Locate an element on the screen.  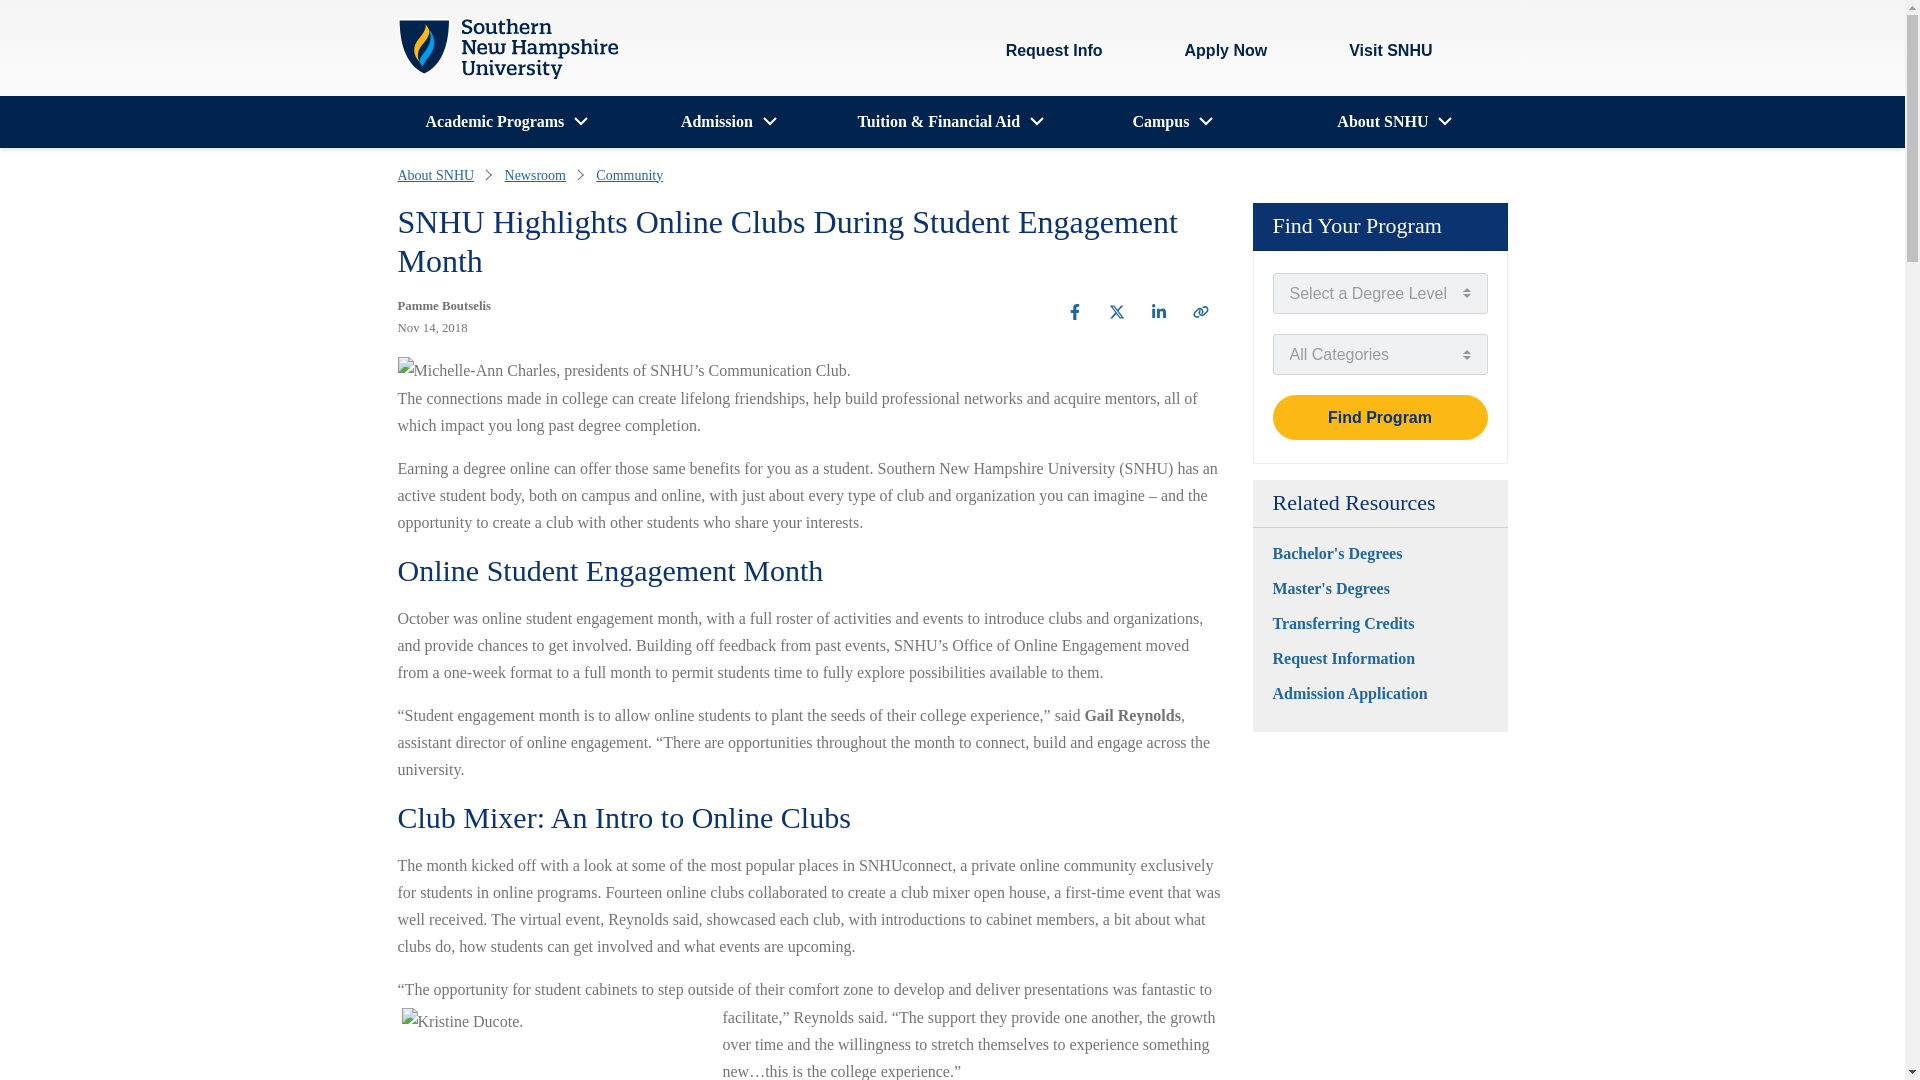
Apply Now is located at coordinates (1226, 51).